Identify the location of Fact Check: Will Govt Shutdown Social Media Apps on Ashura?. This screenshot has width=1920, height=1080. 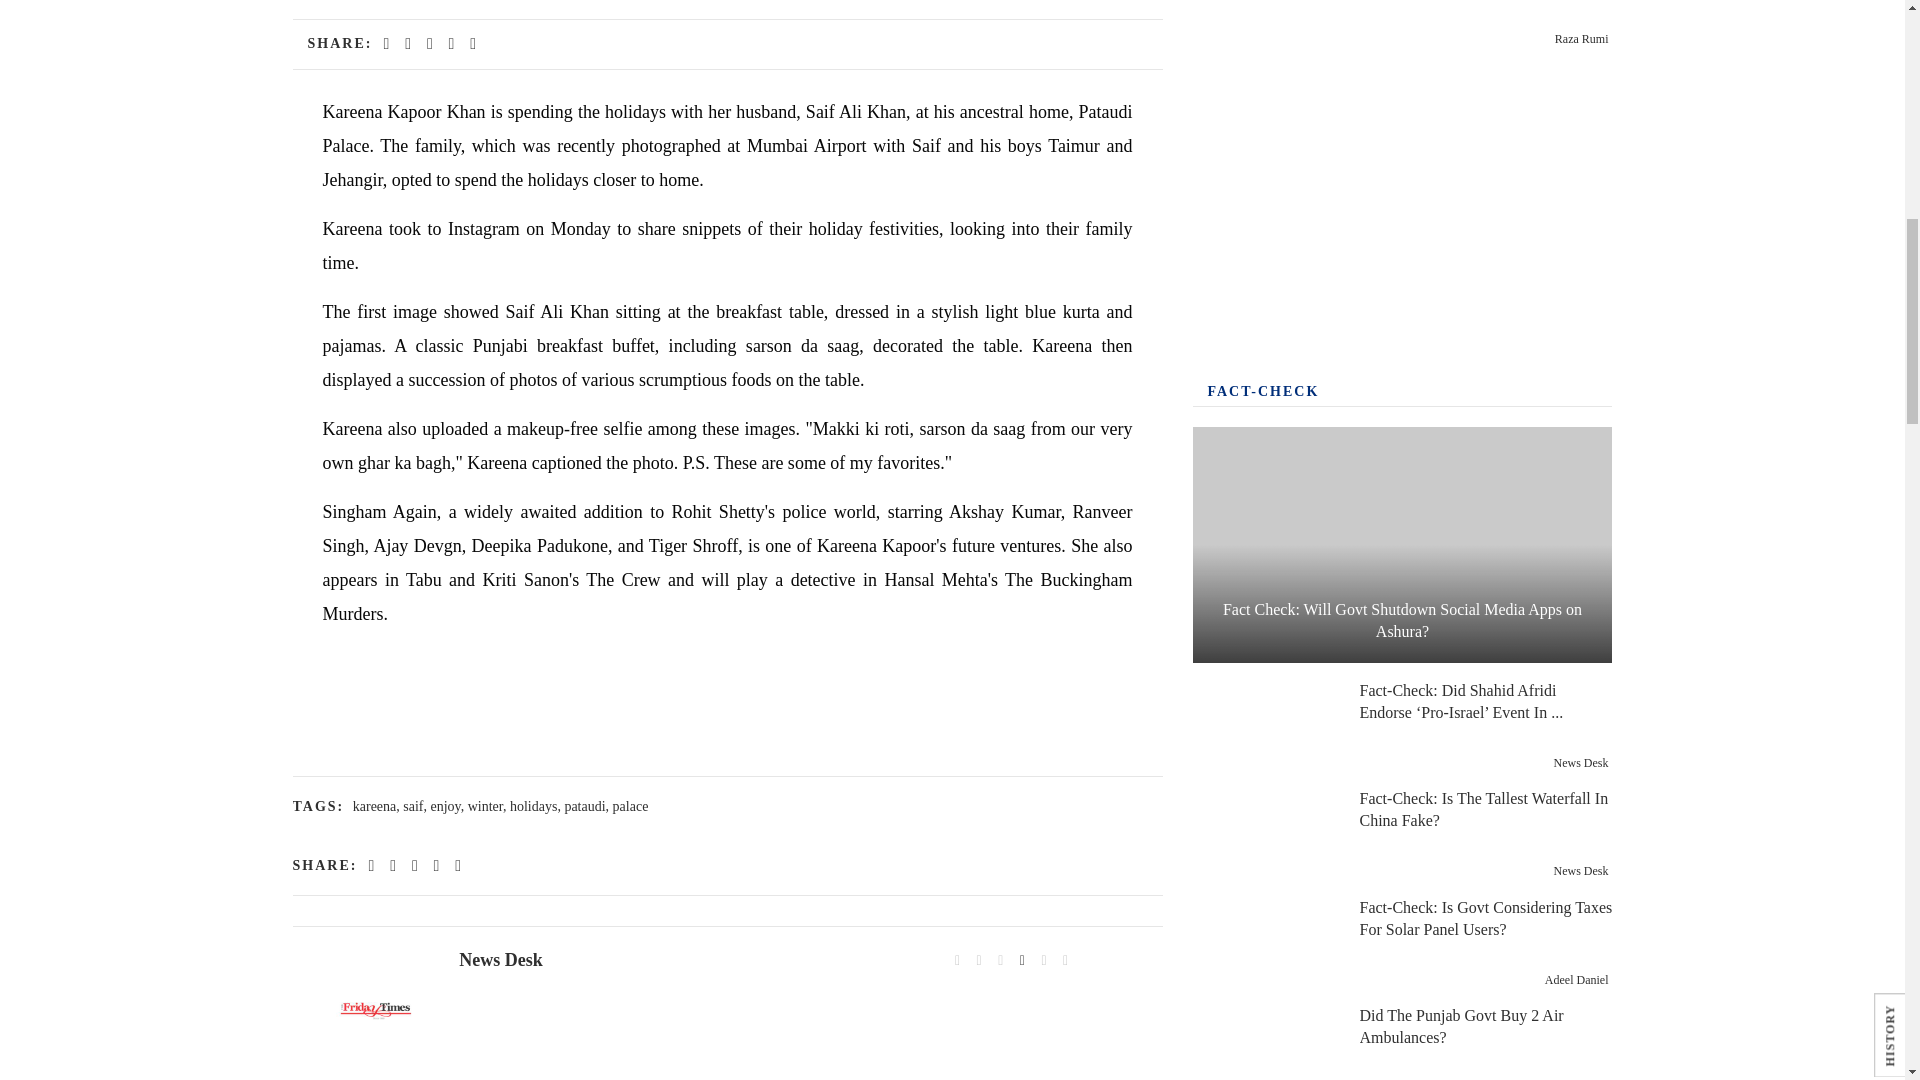
(1402, 544).